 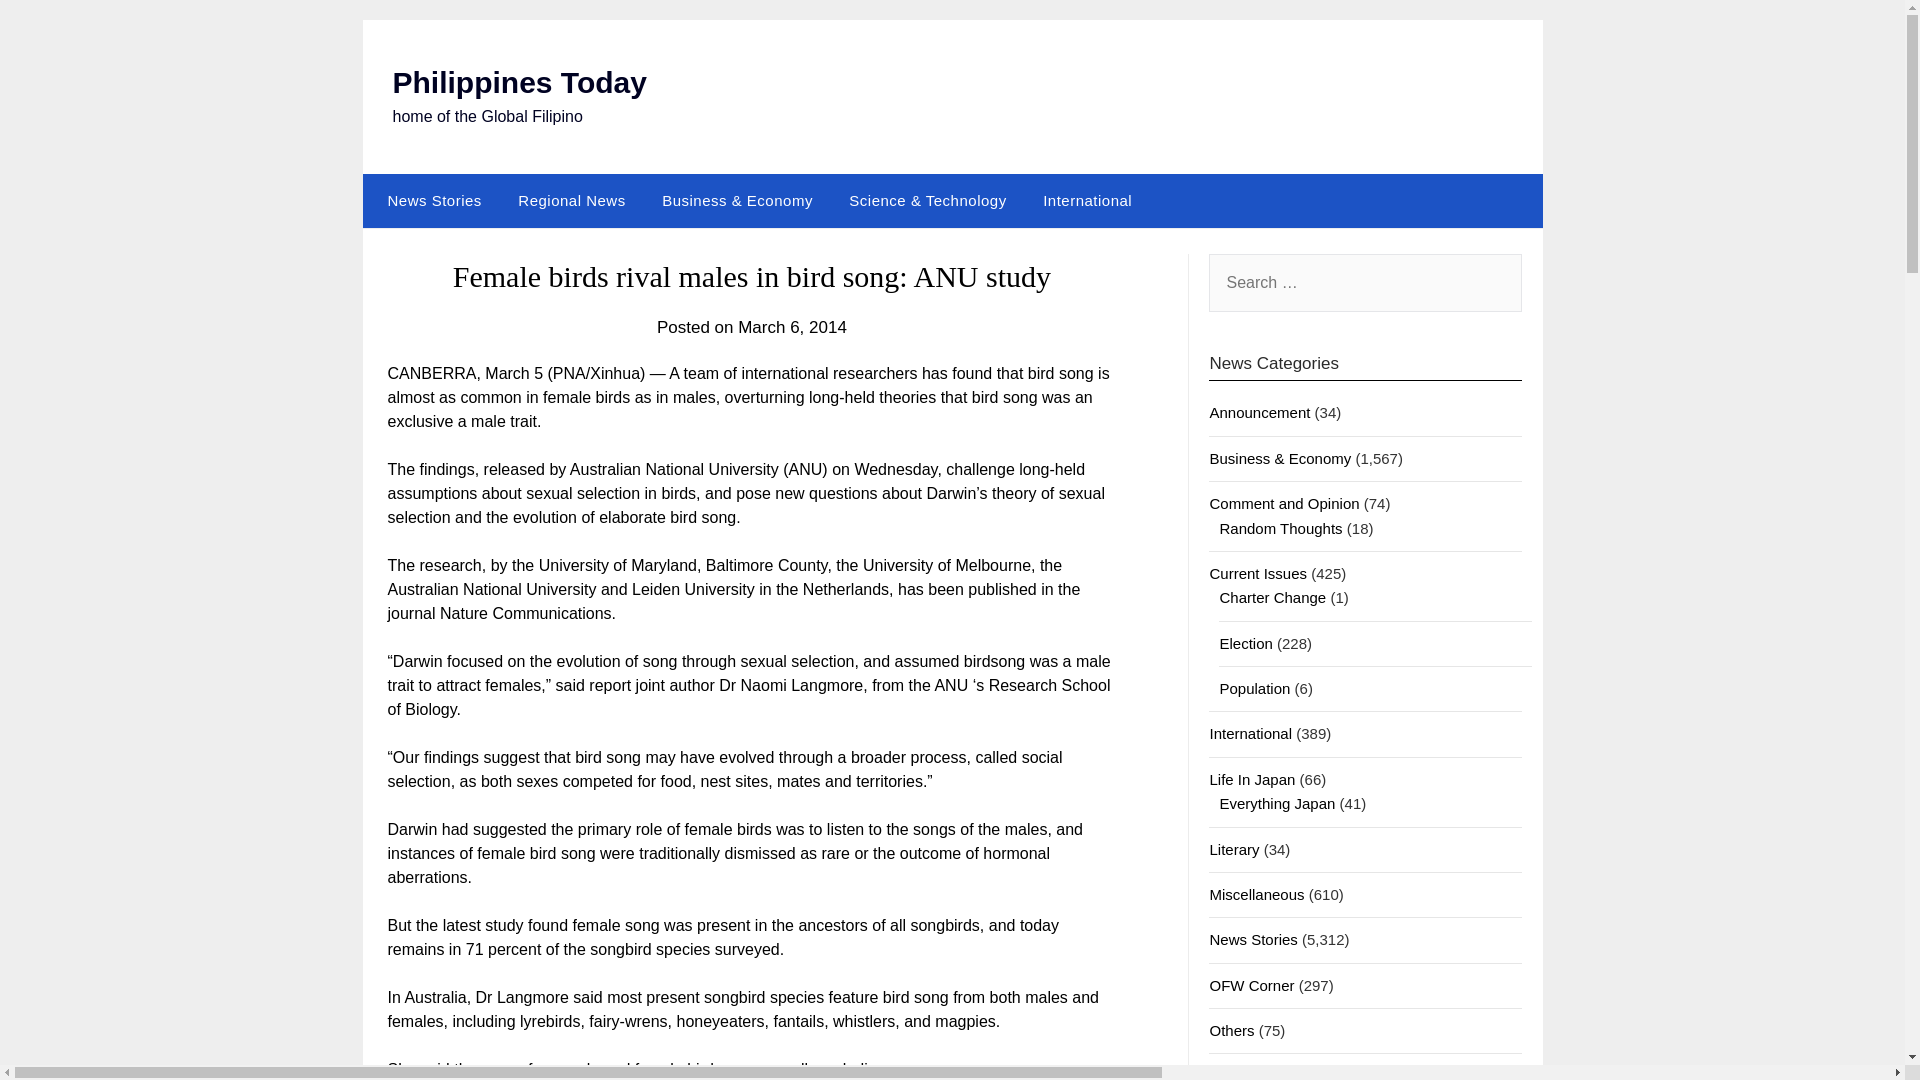 I want to click on News Stories, so click(x=1253, y=939).